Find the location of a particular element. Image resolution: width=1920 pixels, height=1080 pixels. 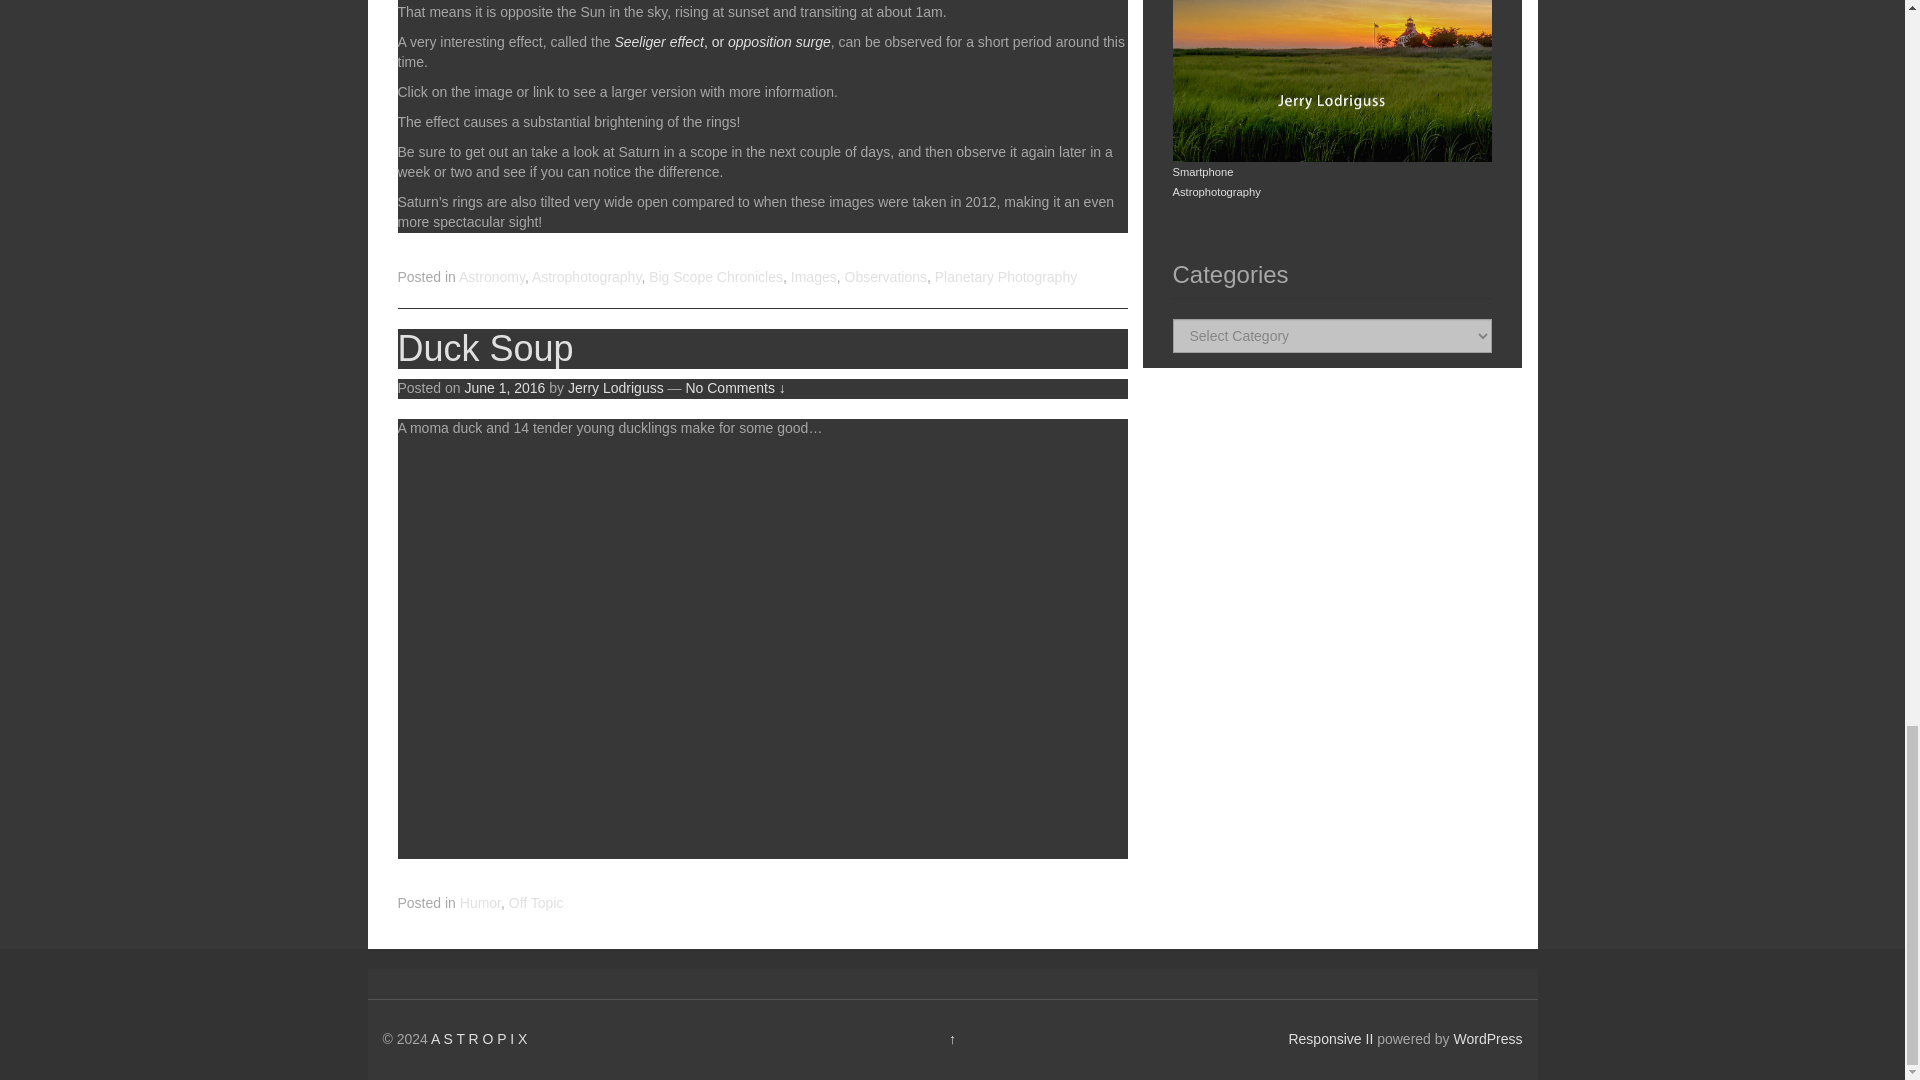

Seeliger effect, or opposition surge is located at coordinates (722, 41).